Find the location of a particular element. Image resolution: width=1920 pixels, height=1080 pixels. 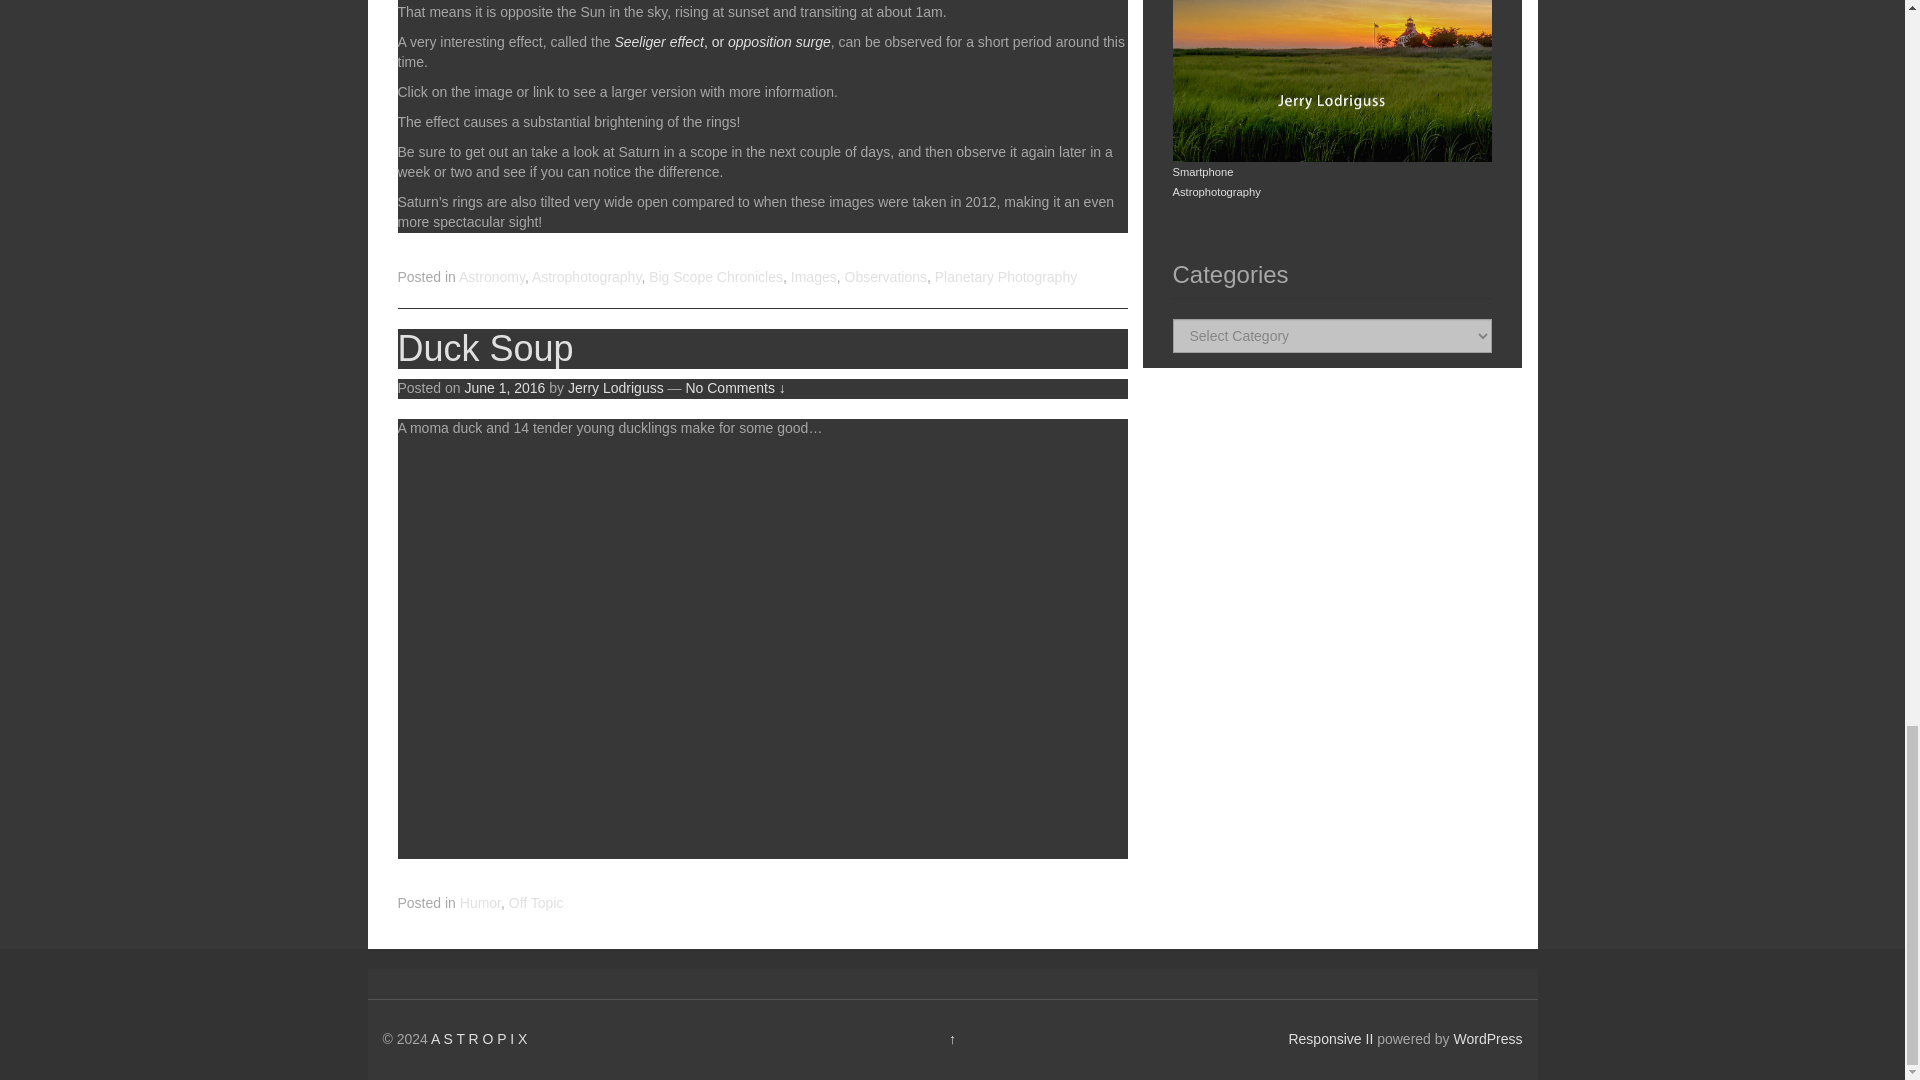

Seeliger effect, or opposition surge is located at coordinates (722, 41).